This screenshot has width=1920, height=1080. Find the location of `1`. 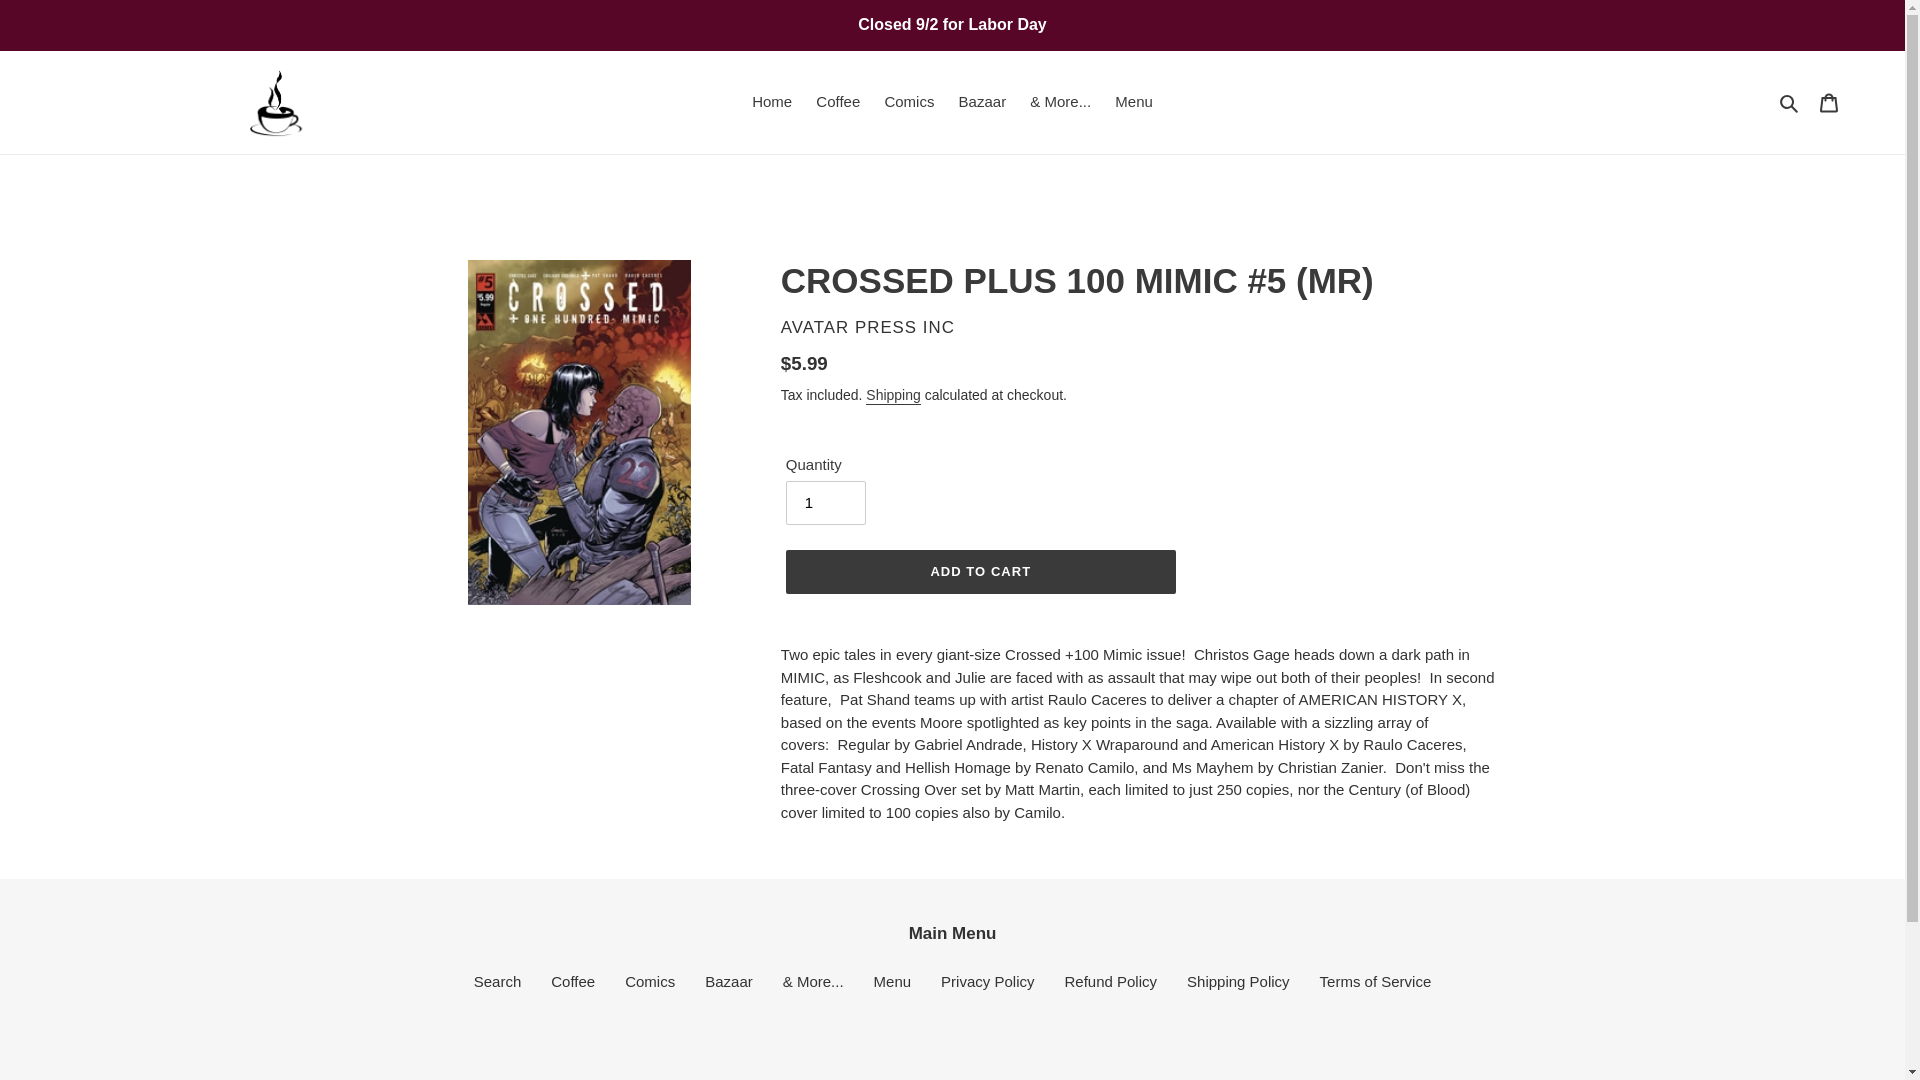

1 is located at coordinates (825, 502).